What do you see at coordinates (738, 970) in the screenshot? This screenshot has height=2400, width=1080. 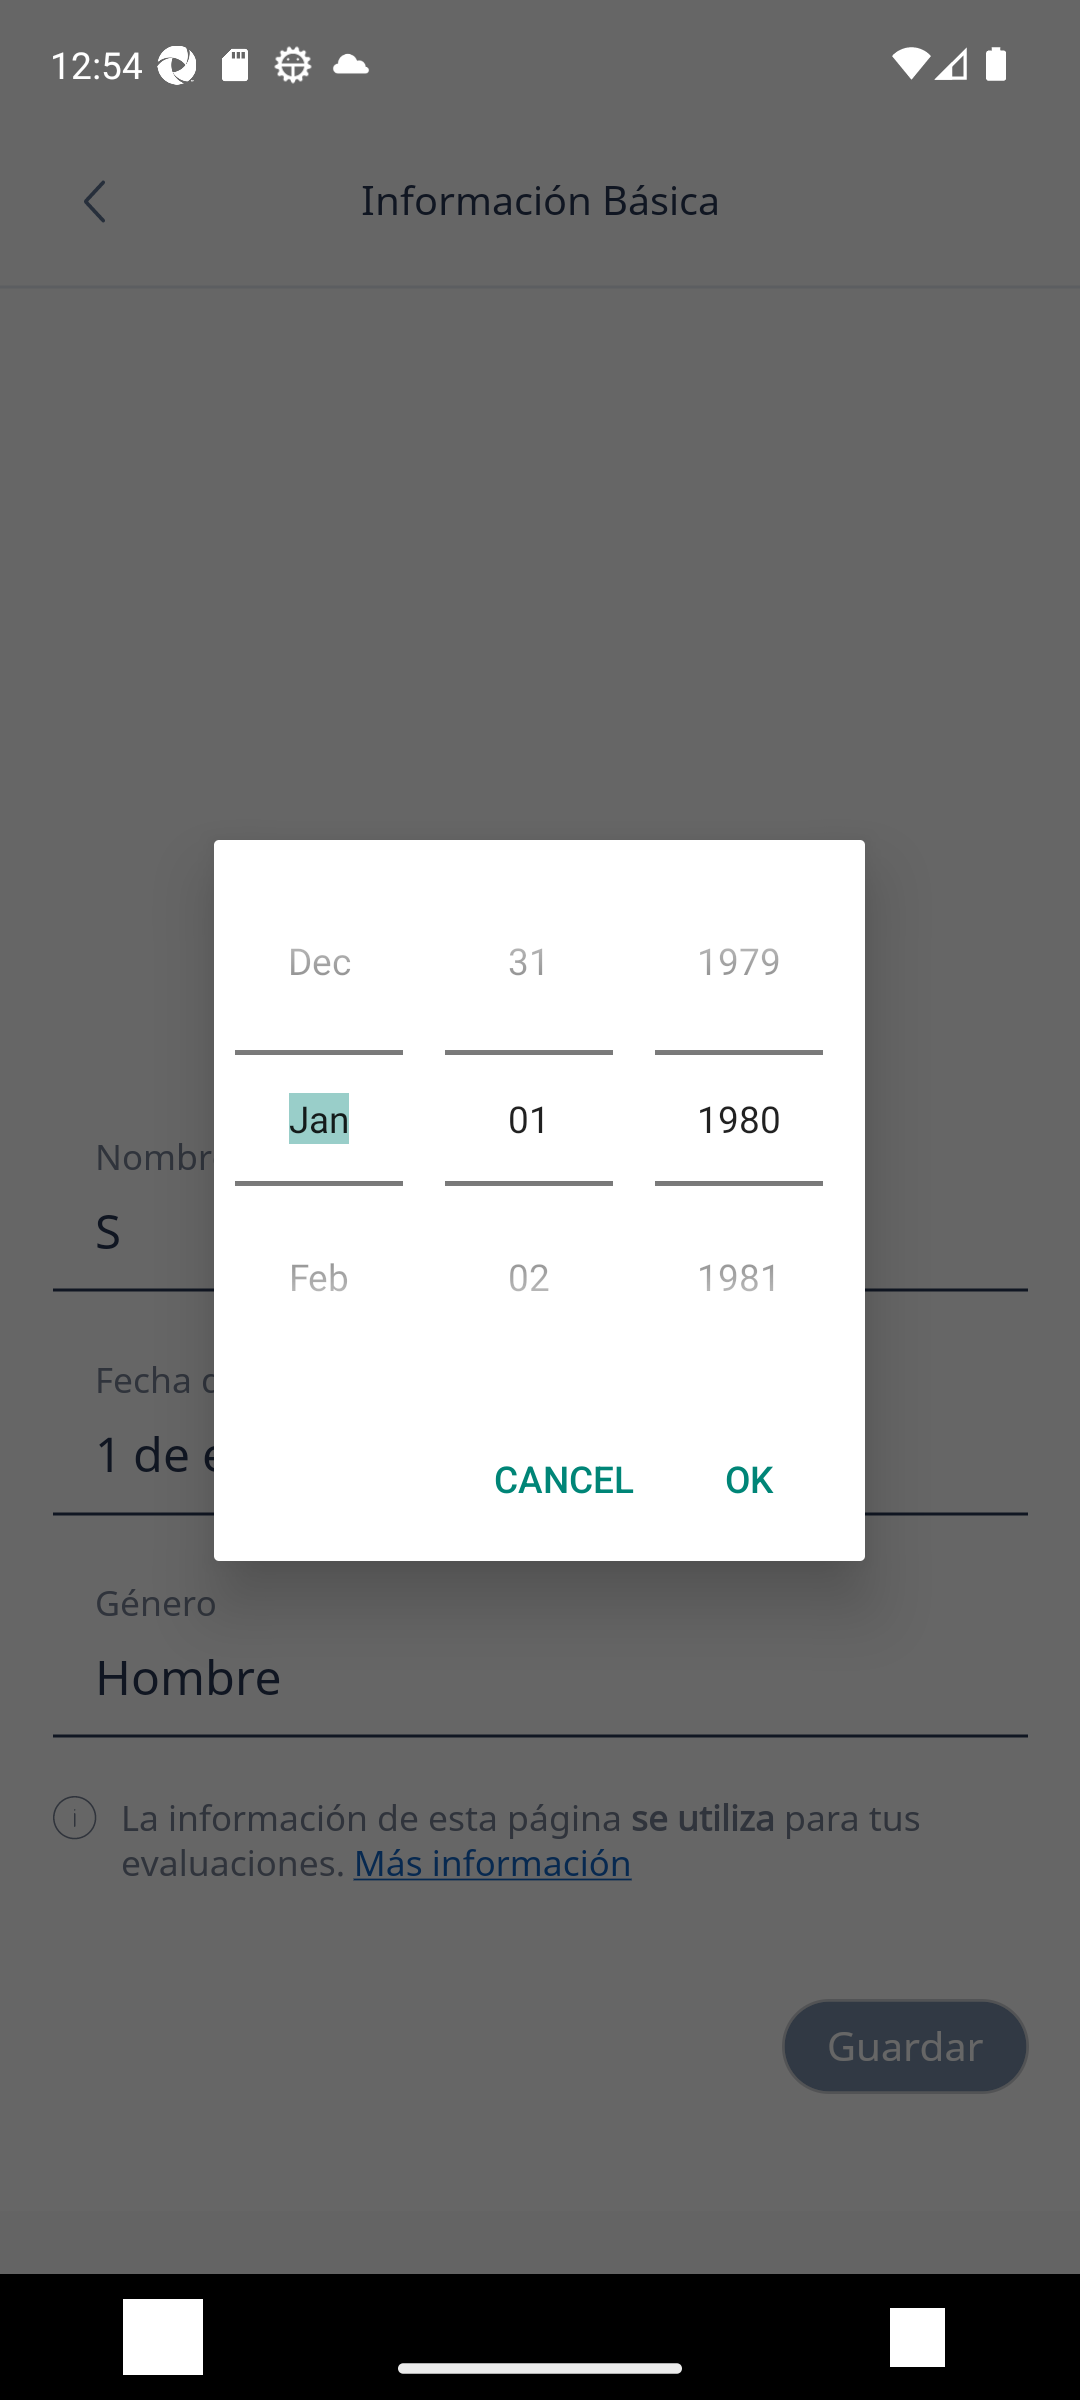 I see `1979` at bounding box center [738, 970].